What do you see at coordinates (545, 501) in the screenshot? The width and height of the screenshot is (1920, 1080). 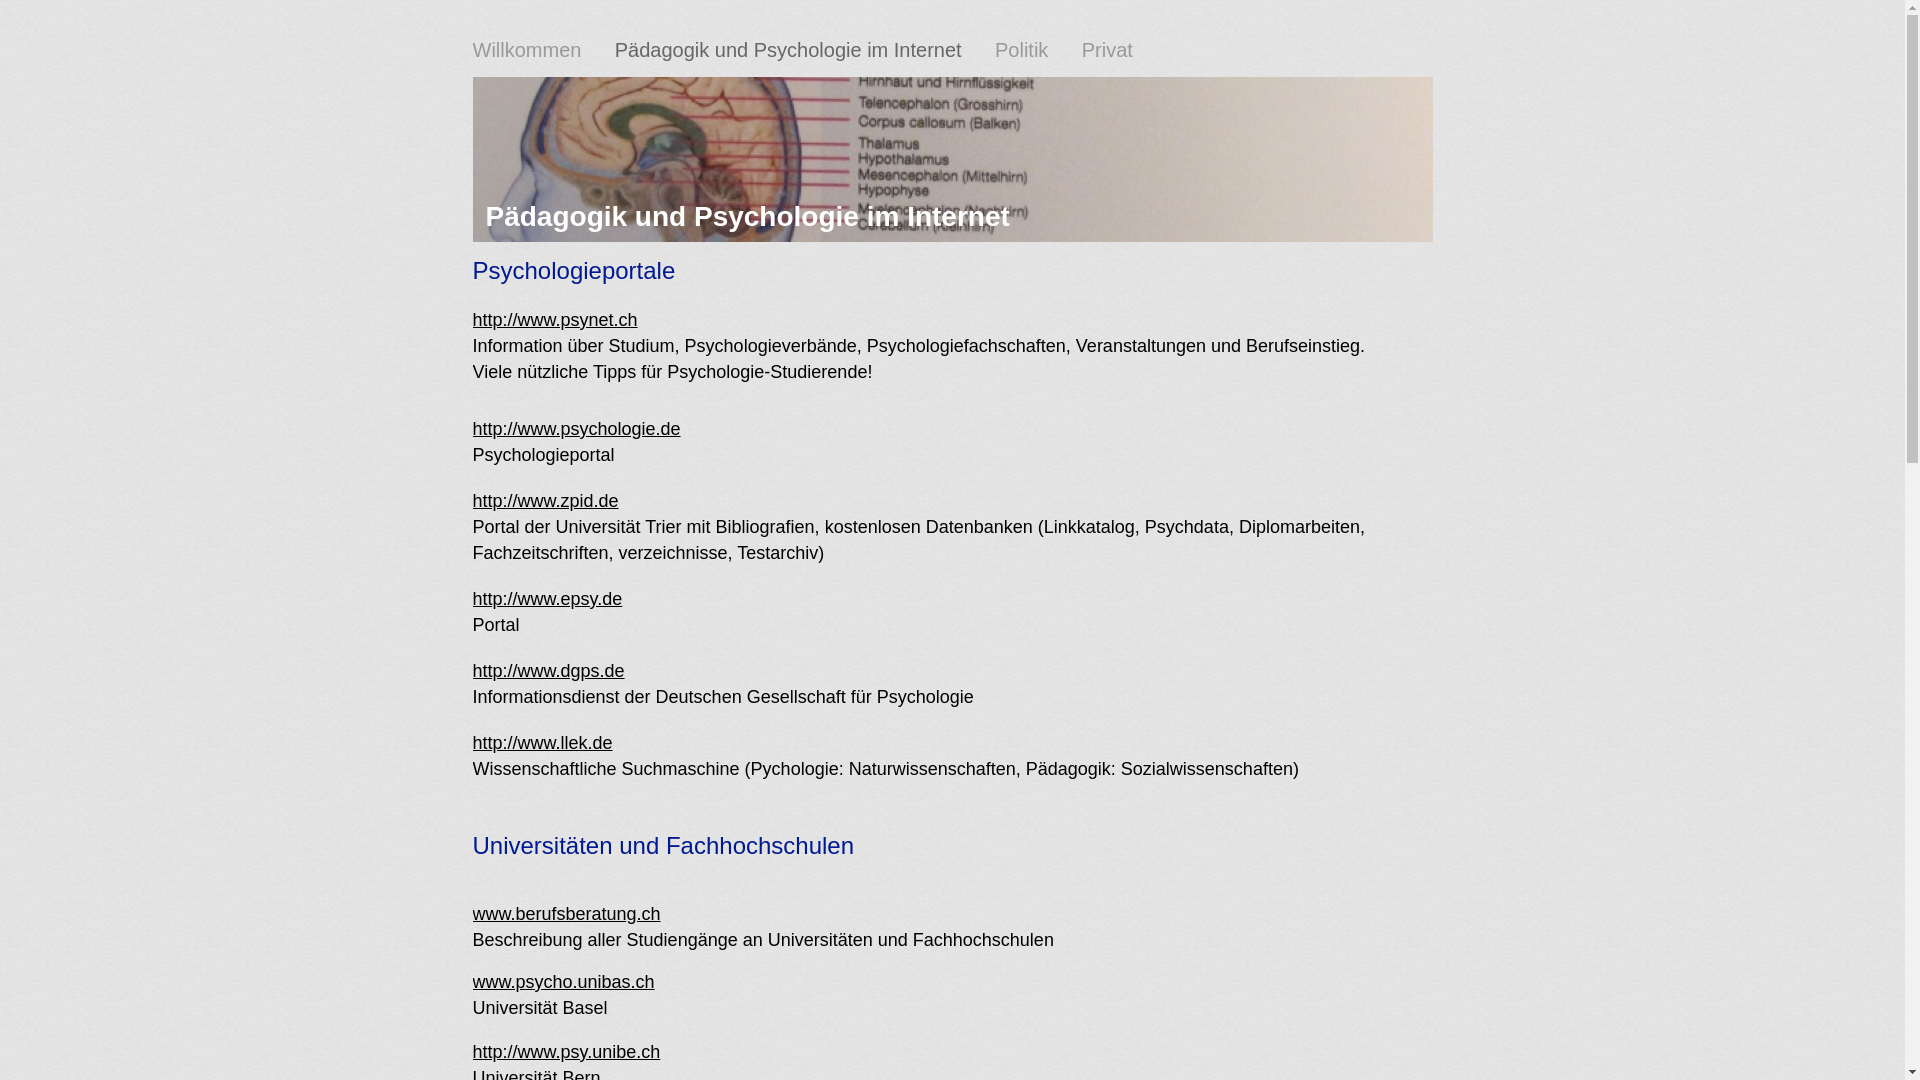 I see `http://www.zpid.de` at bounding box center [545, 501].